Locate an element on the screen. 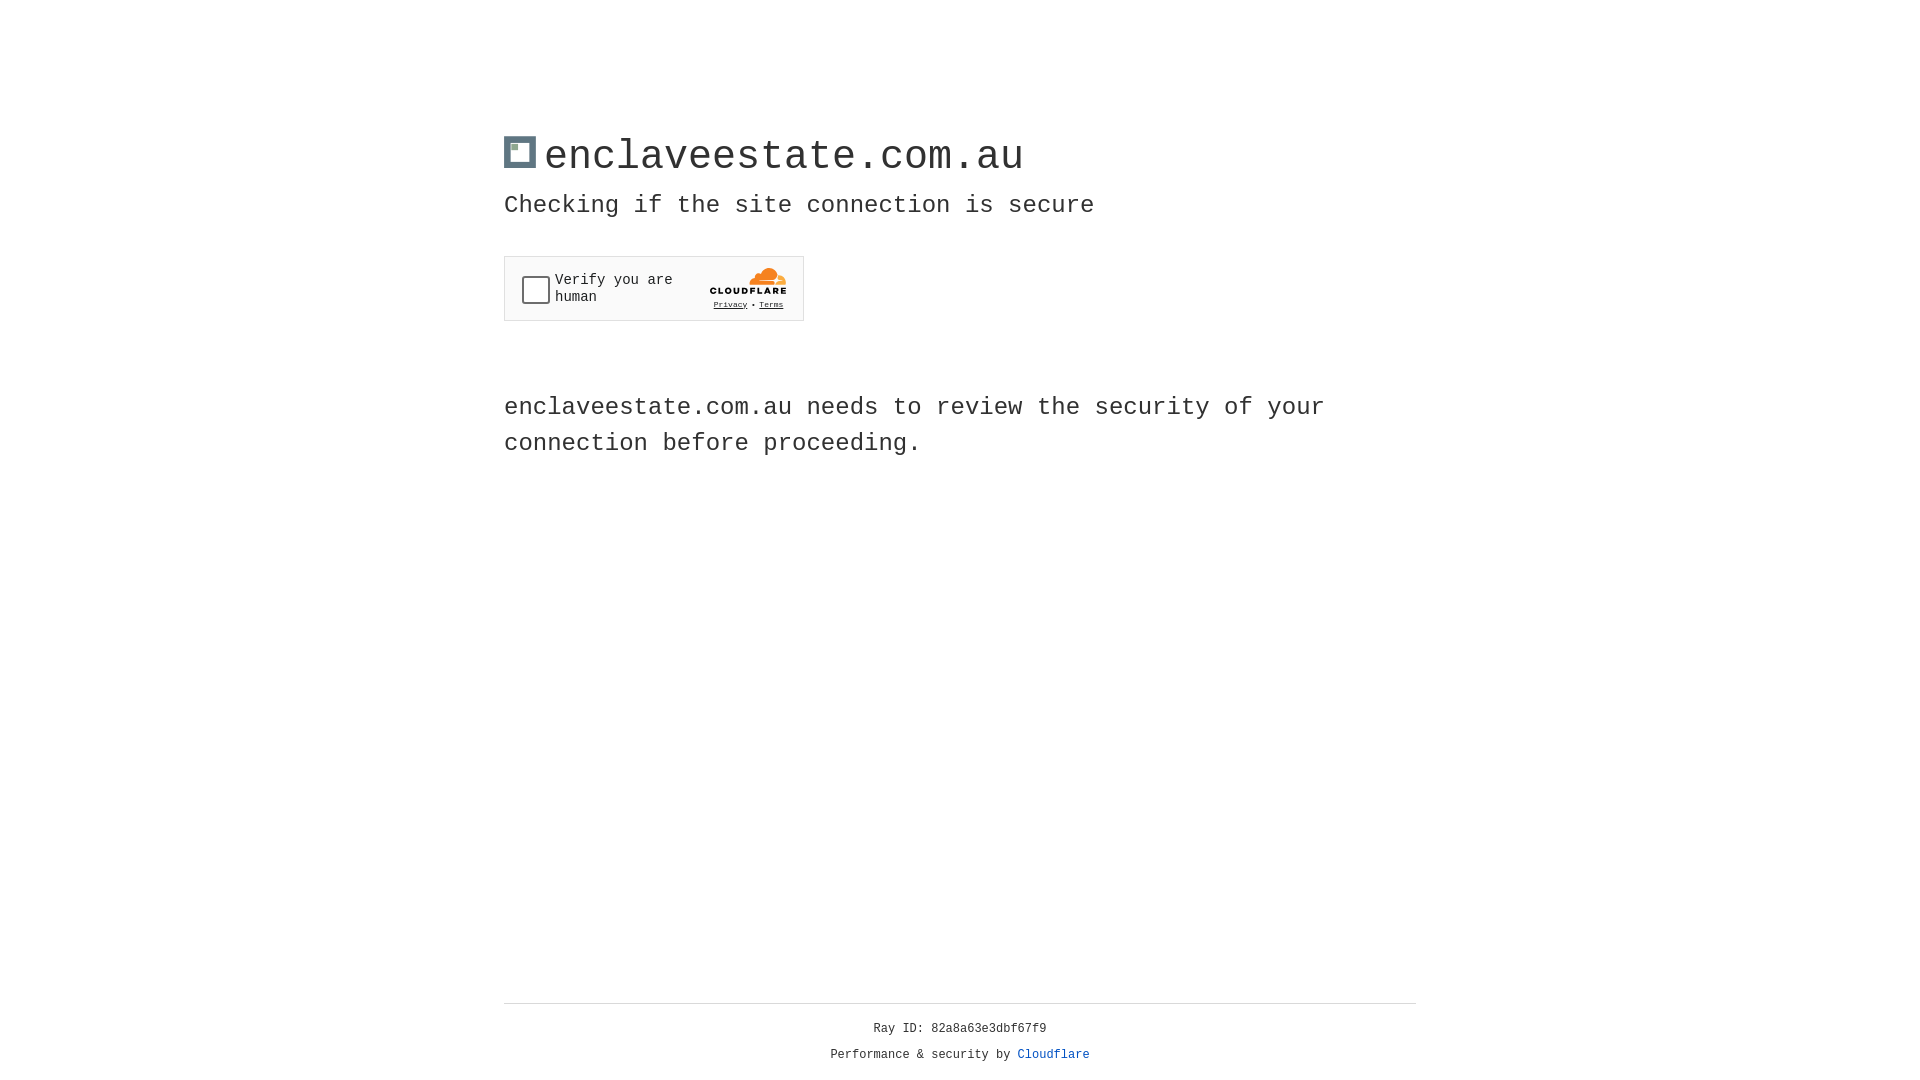 This screenshot has width=1920, height=1080. Cloudflare is located at coordinates (1054, 1055).